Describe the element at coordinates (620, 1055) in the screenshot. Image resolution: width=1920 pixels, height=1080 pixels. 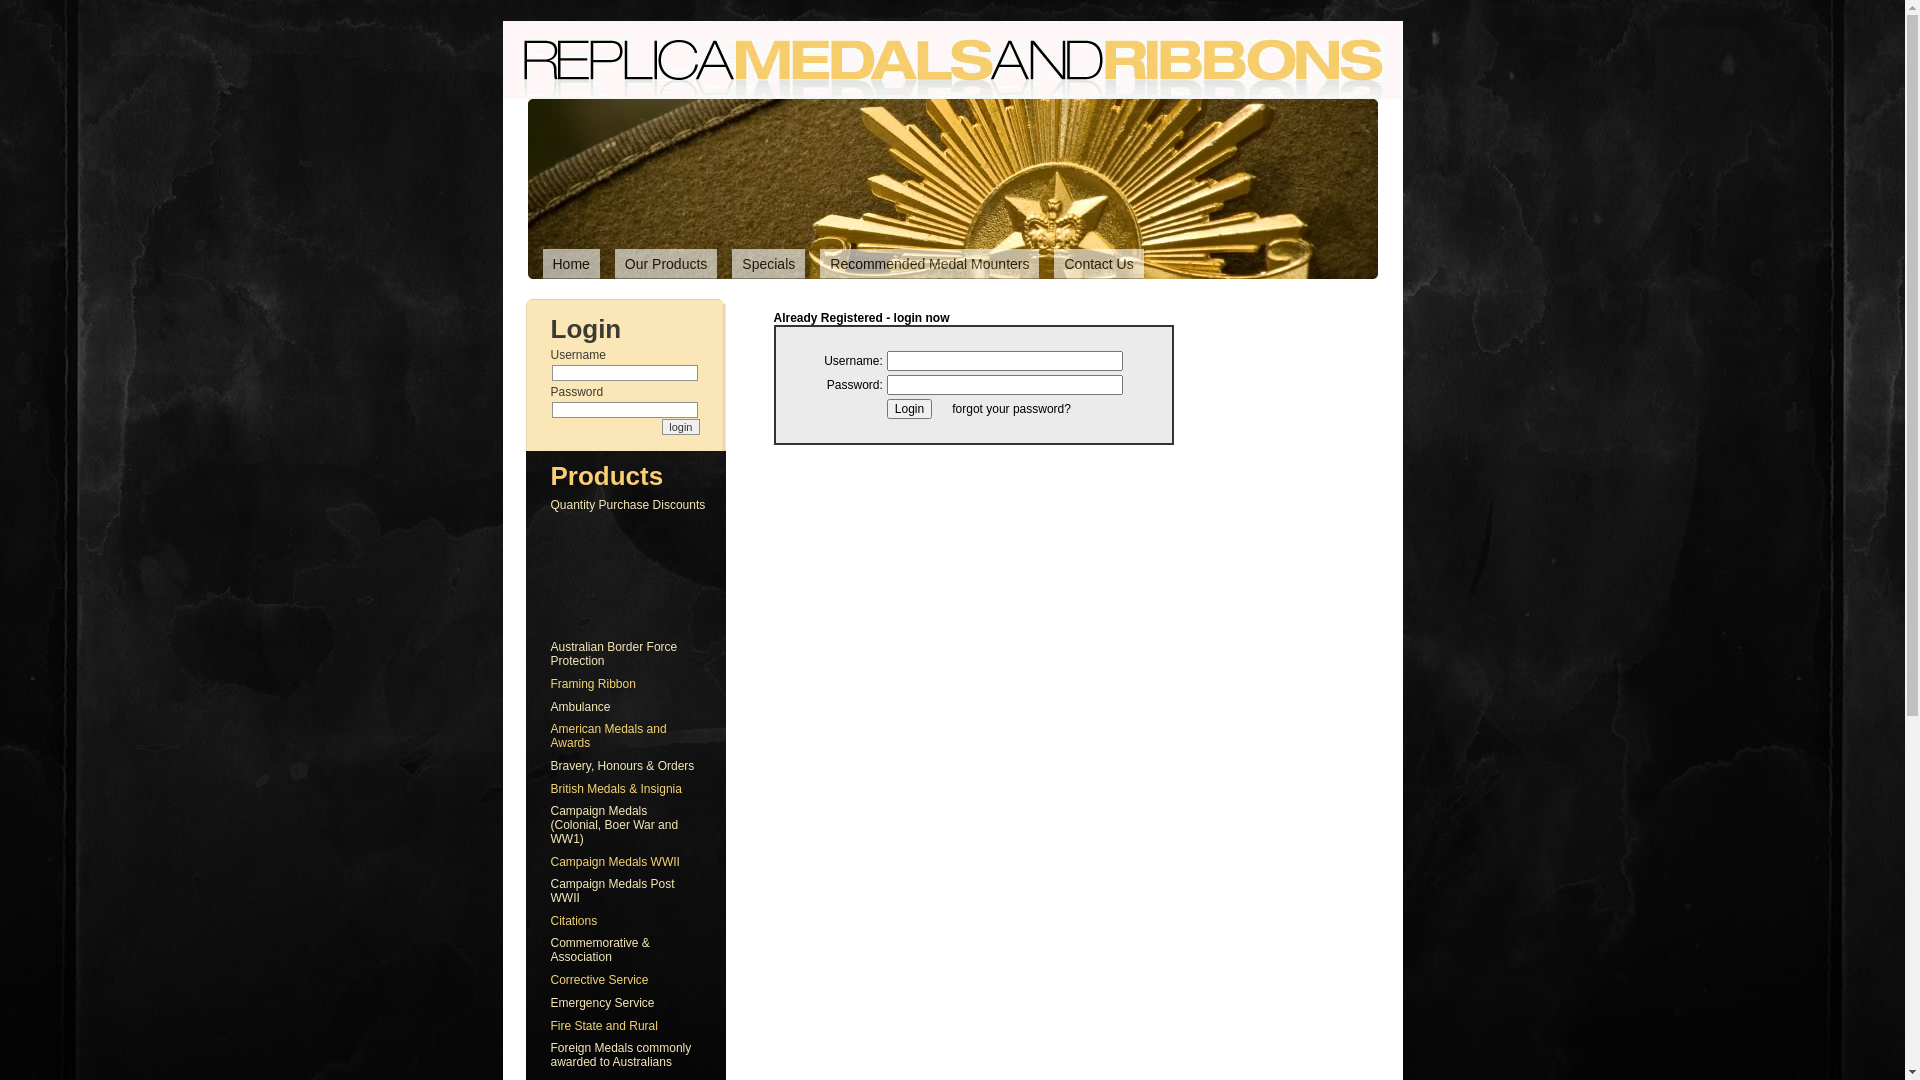
I see `Foreign Medals commonly awarded to Australians` at that location.